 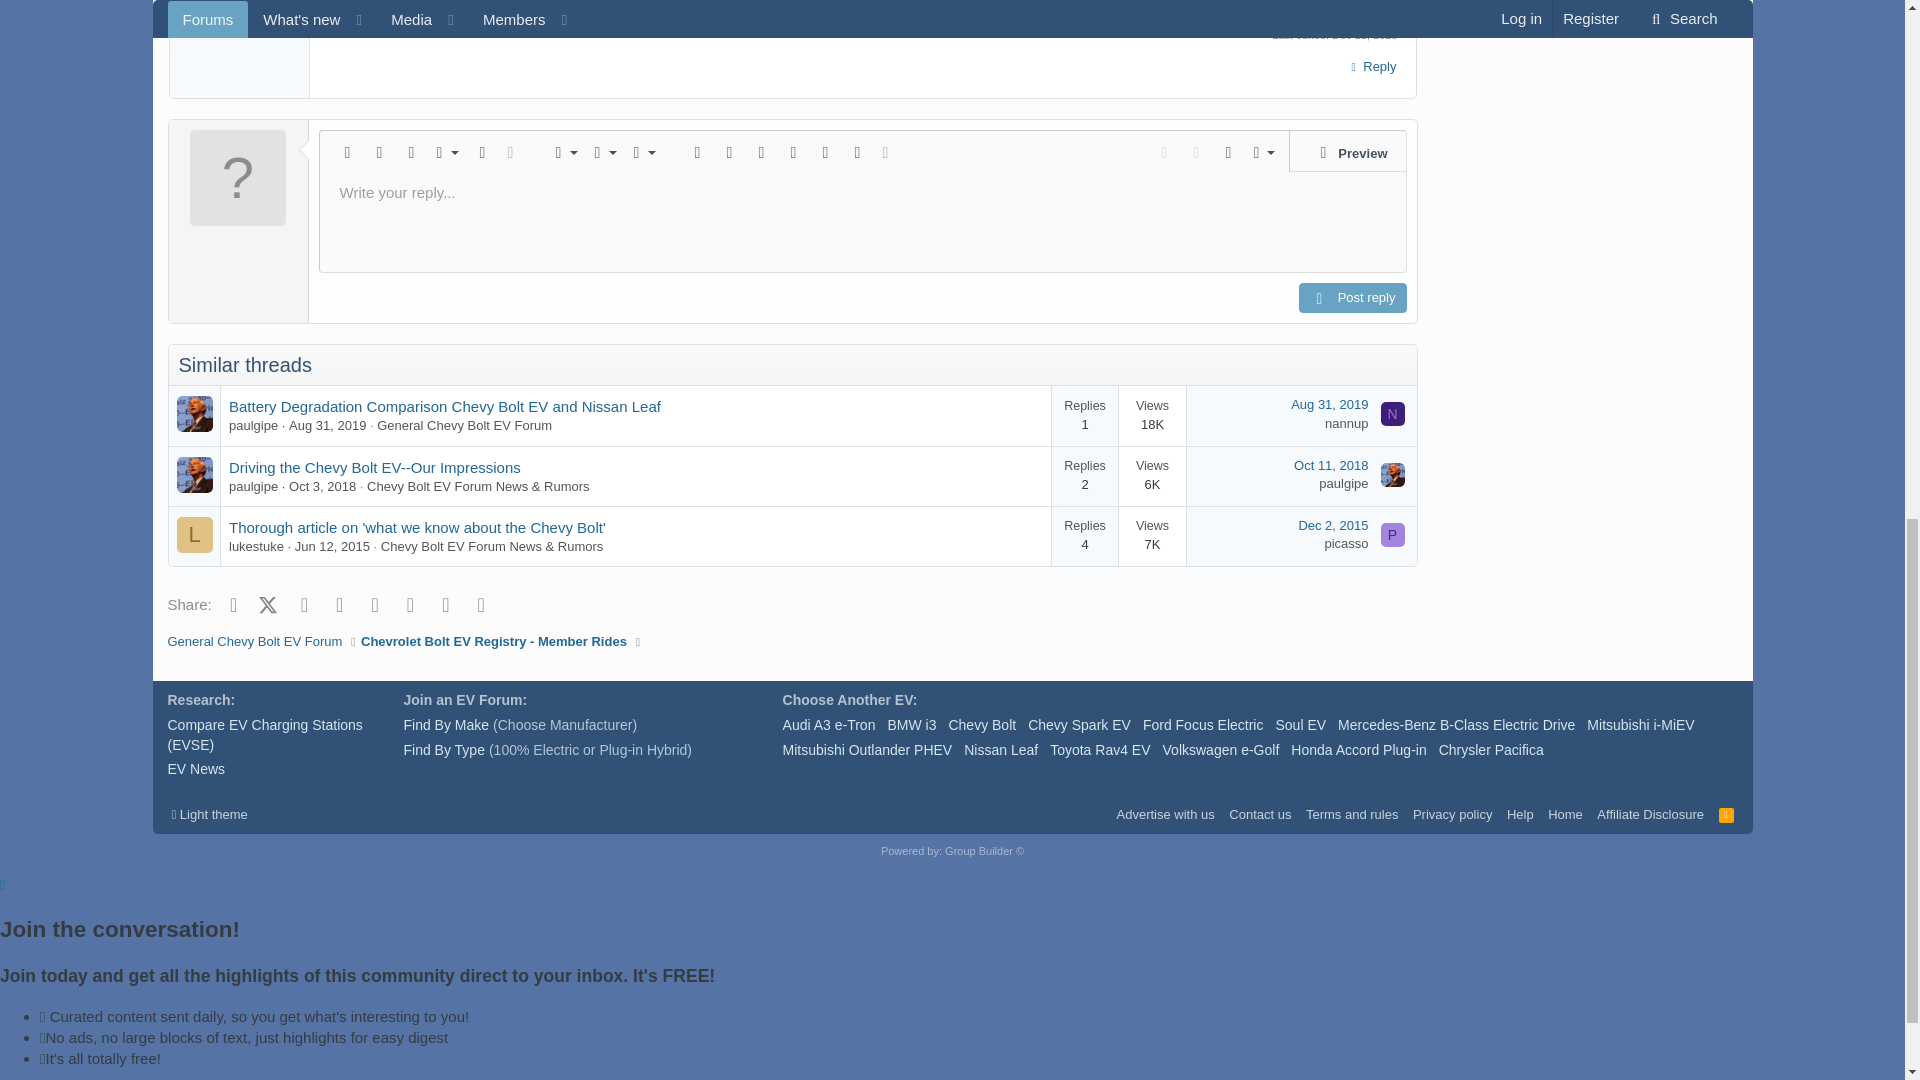 I want to click on Remove formatting, so click(x=347, y=152).